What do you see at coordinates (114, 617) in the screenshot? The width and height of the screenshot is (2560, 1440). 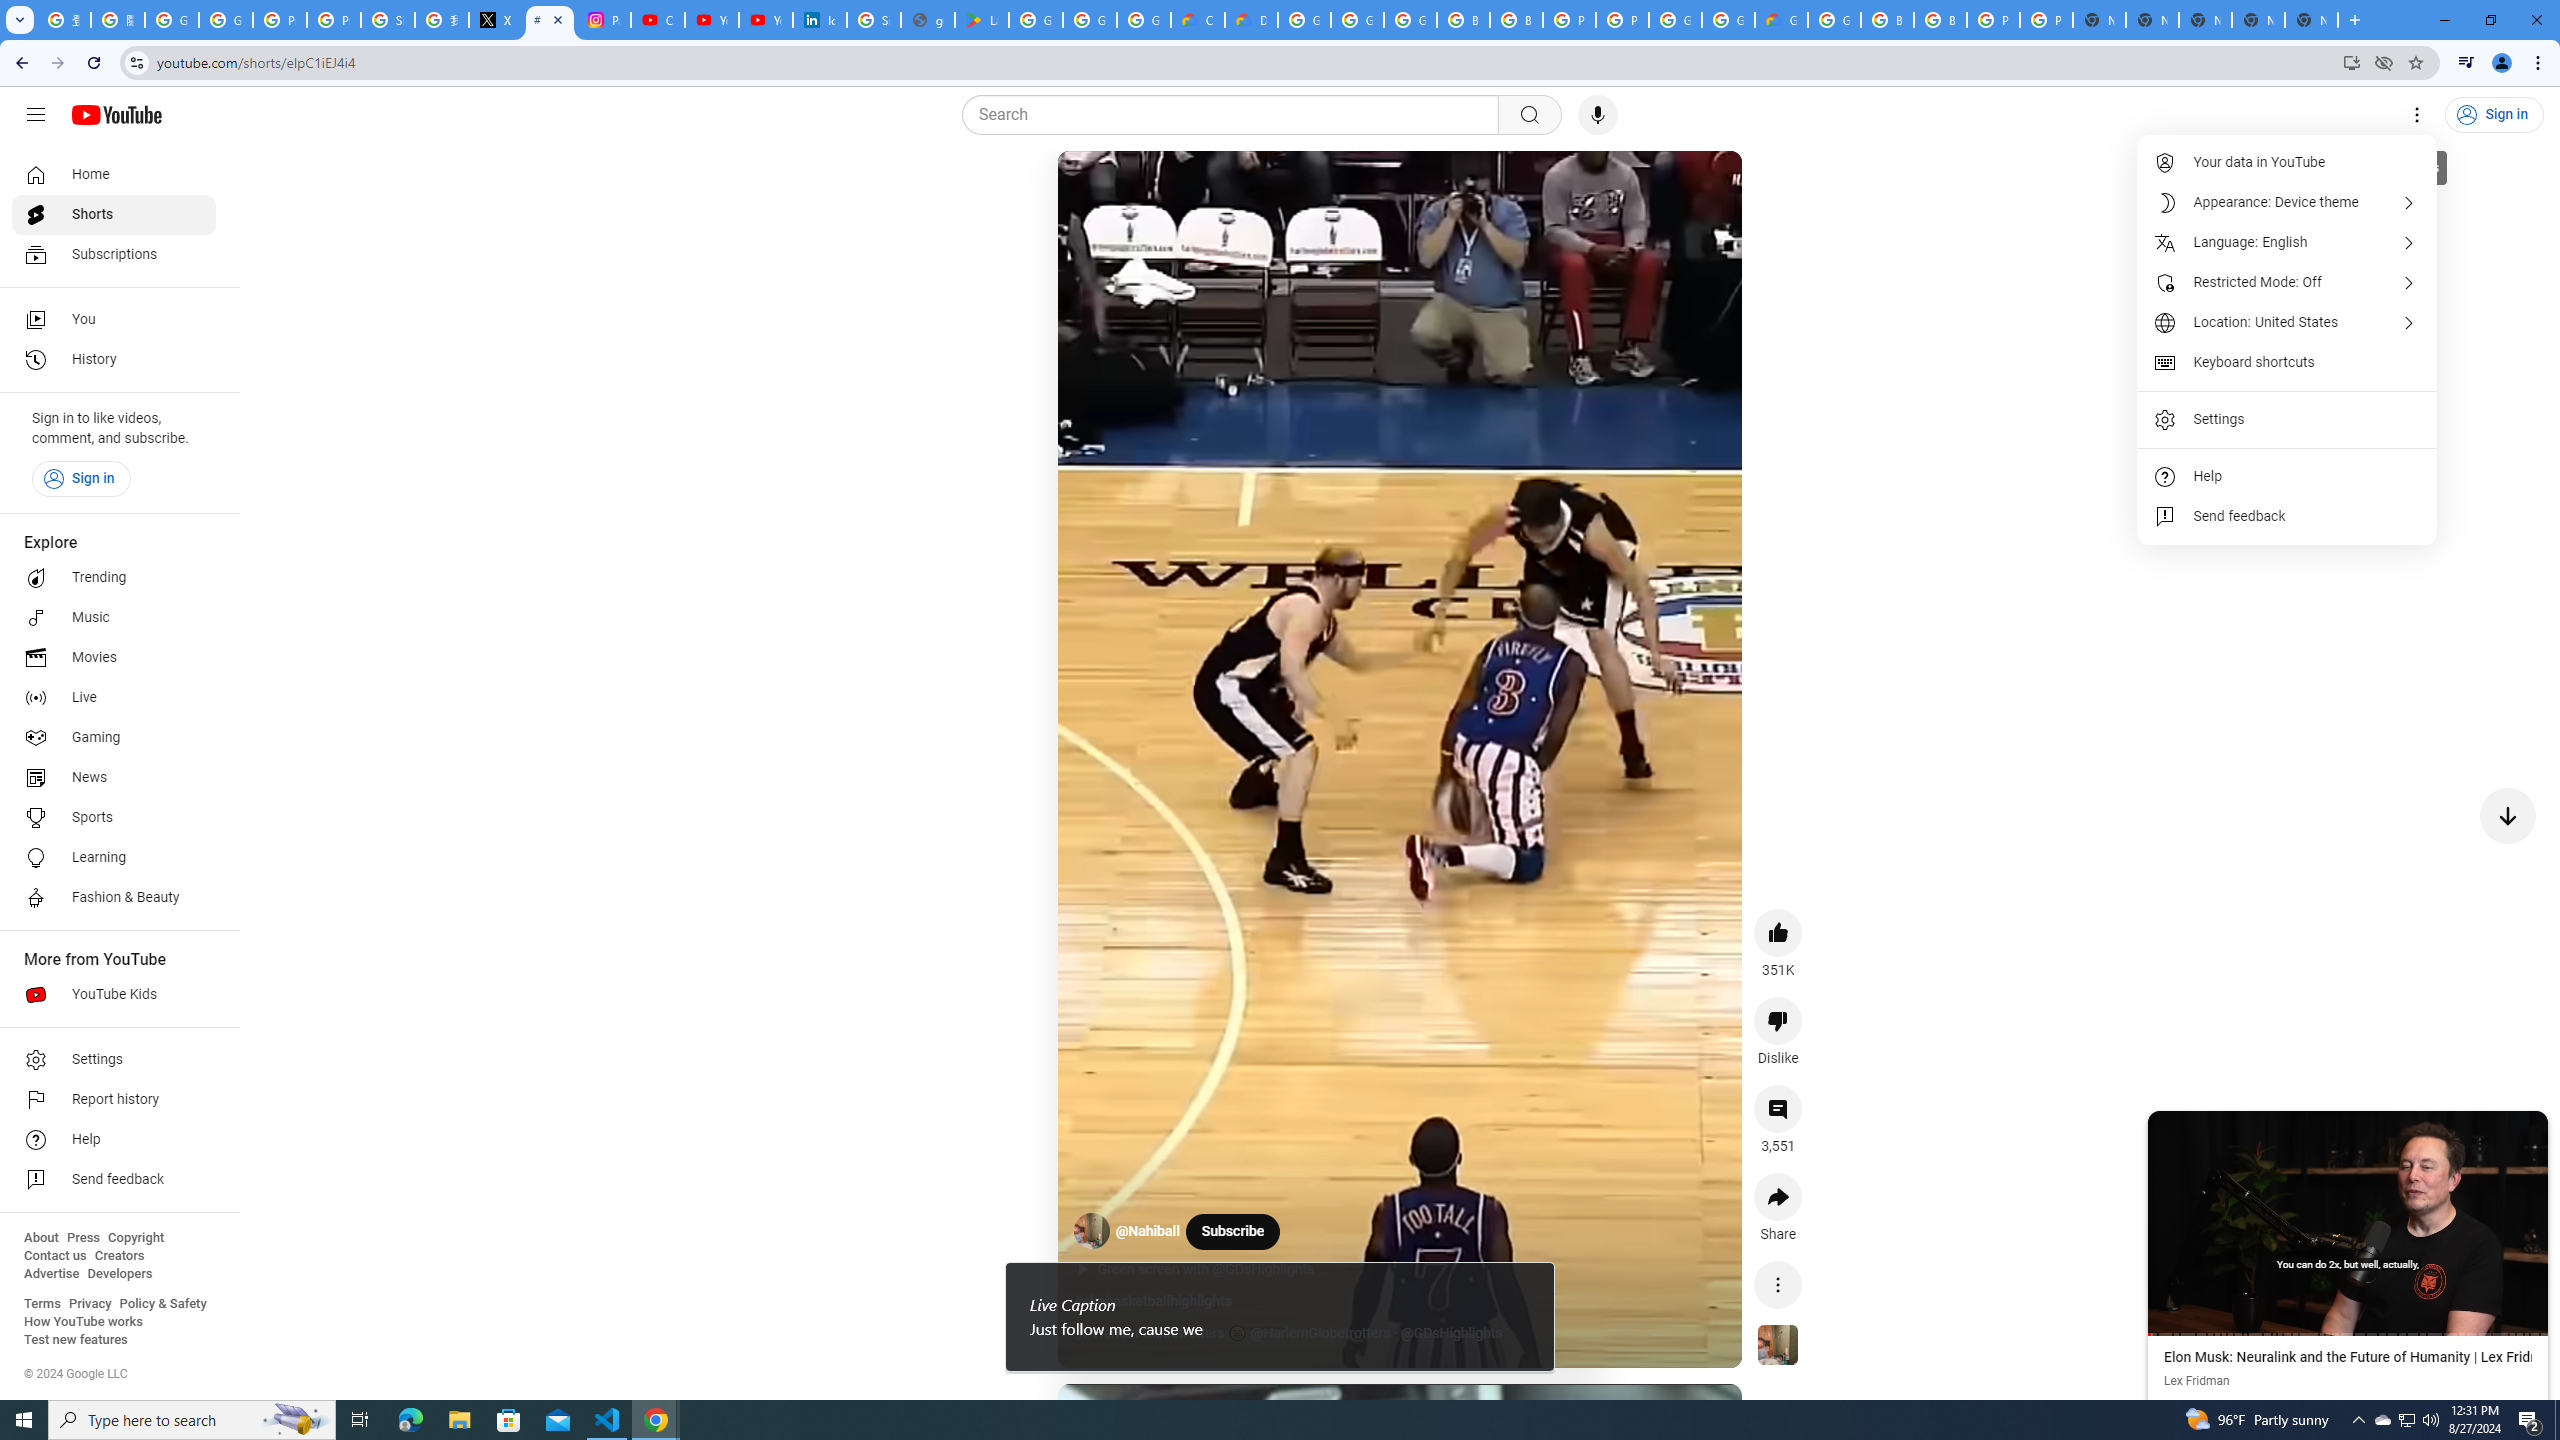 I see `Music` at bounding box center [114, 617].